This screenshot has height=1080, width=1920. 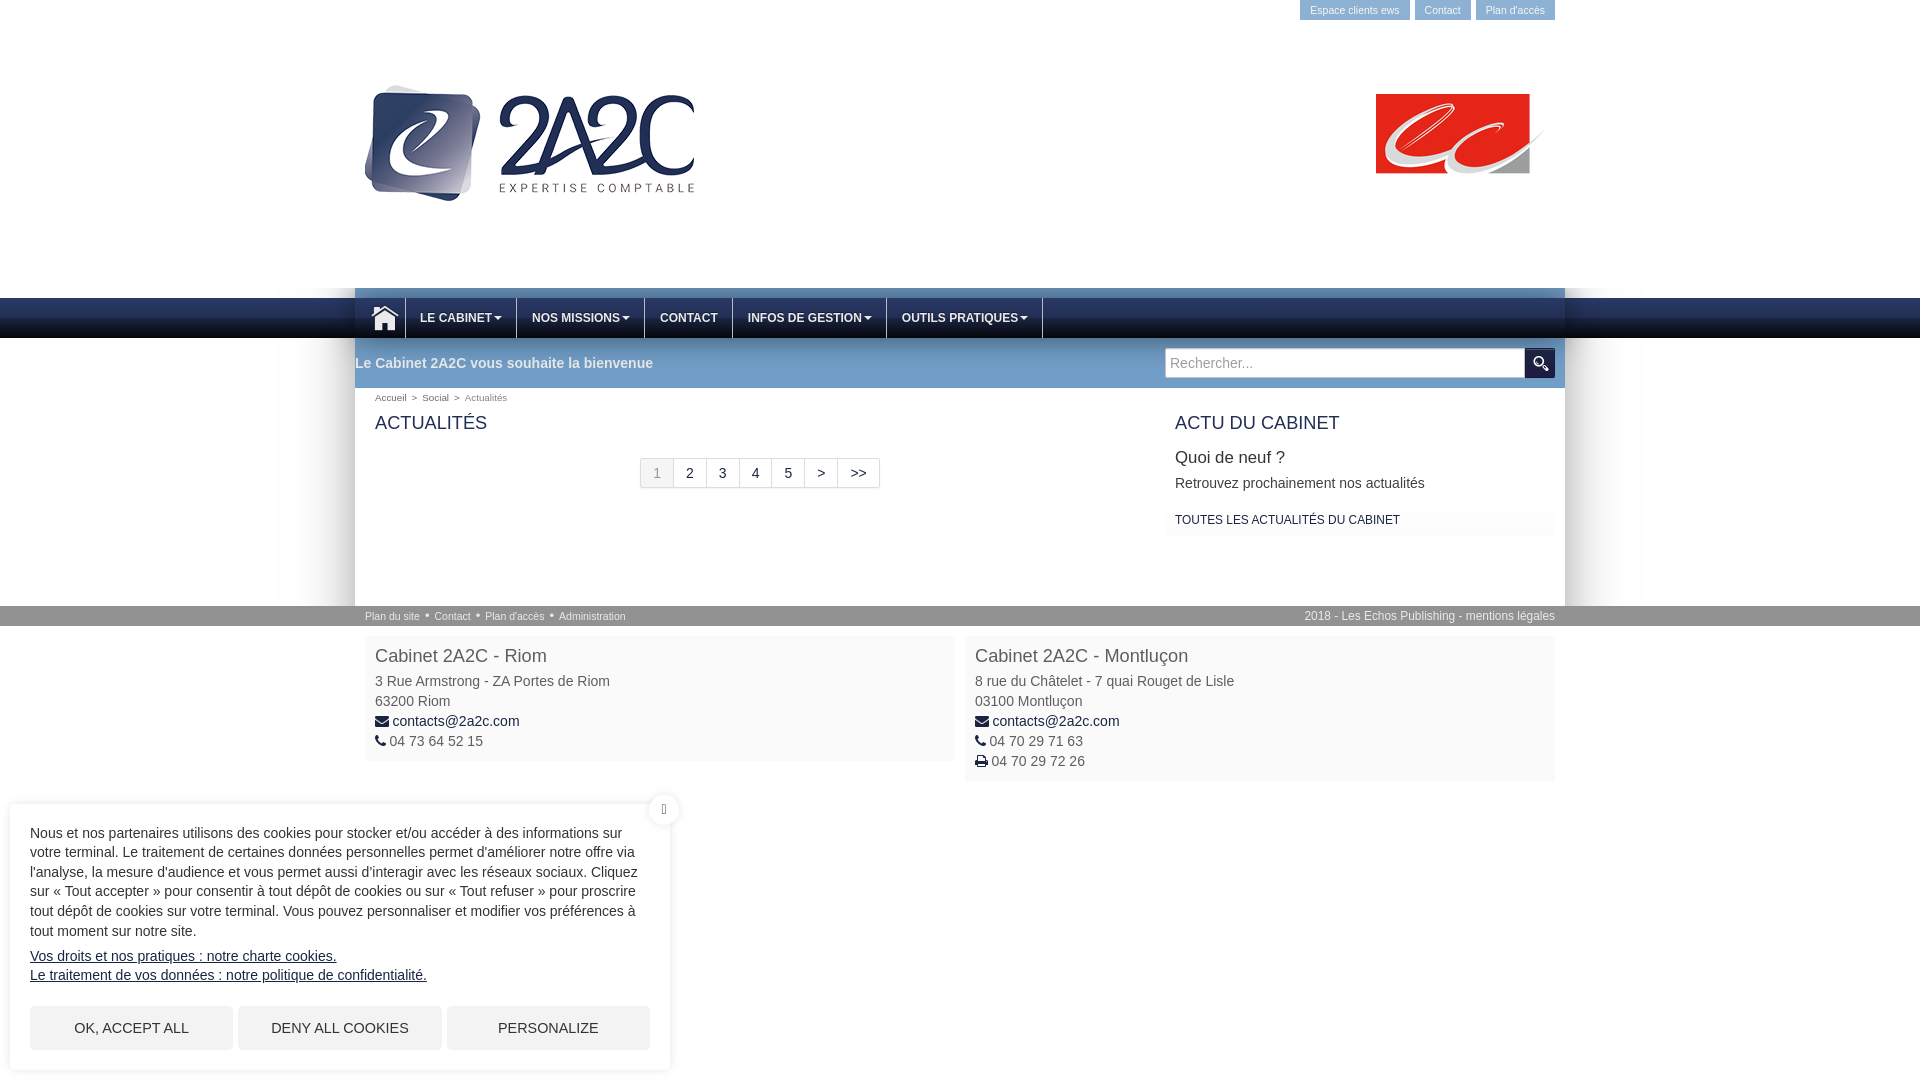 What do you see at coordinates (581, 318) in the screenshot?
I see `NOS MISSIONS` at bounding box center [581, 318].